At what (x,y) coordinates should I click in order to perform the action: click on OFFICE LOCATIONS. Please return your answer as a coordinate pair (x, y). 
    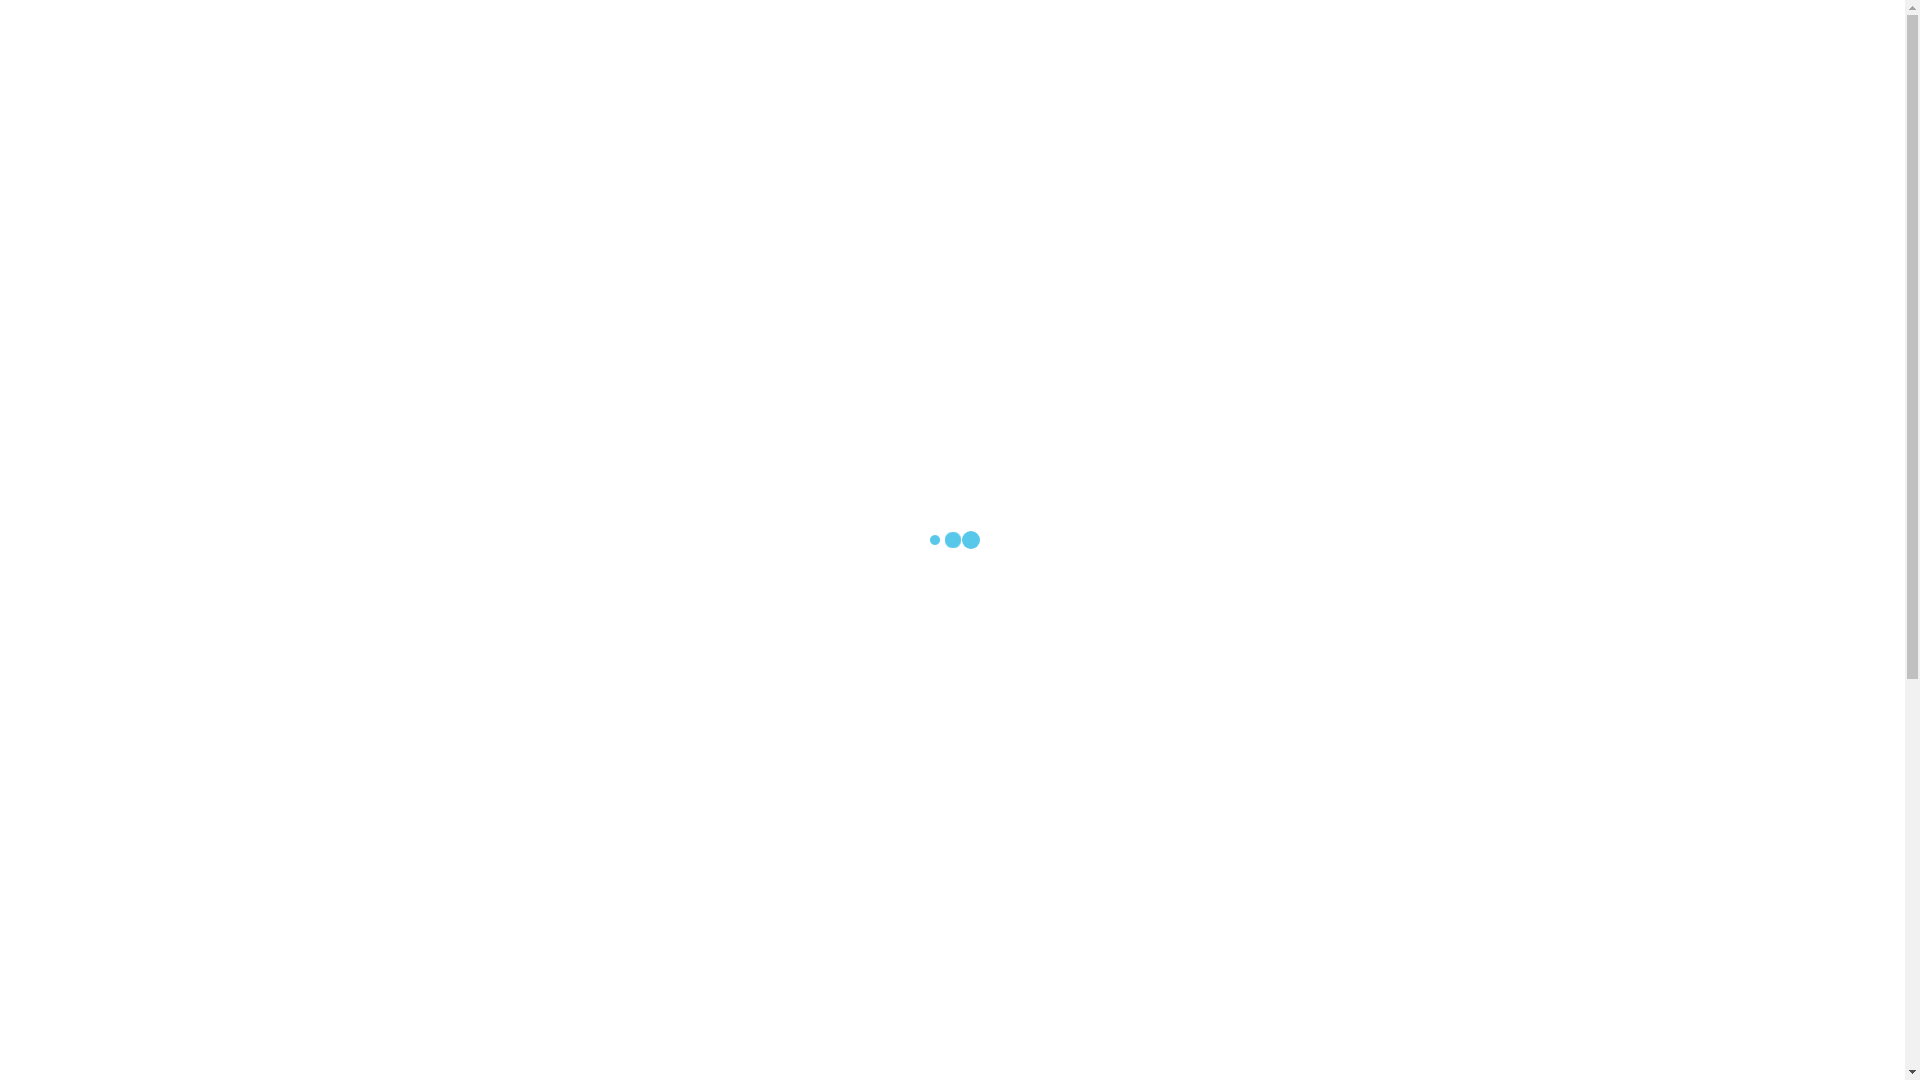
    Looking at the image, I should click on (761, 38).